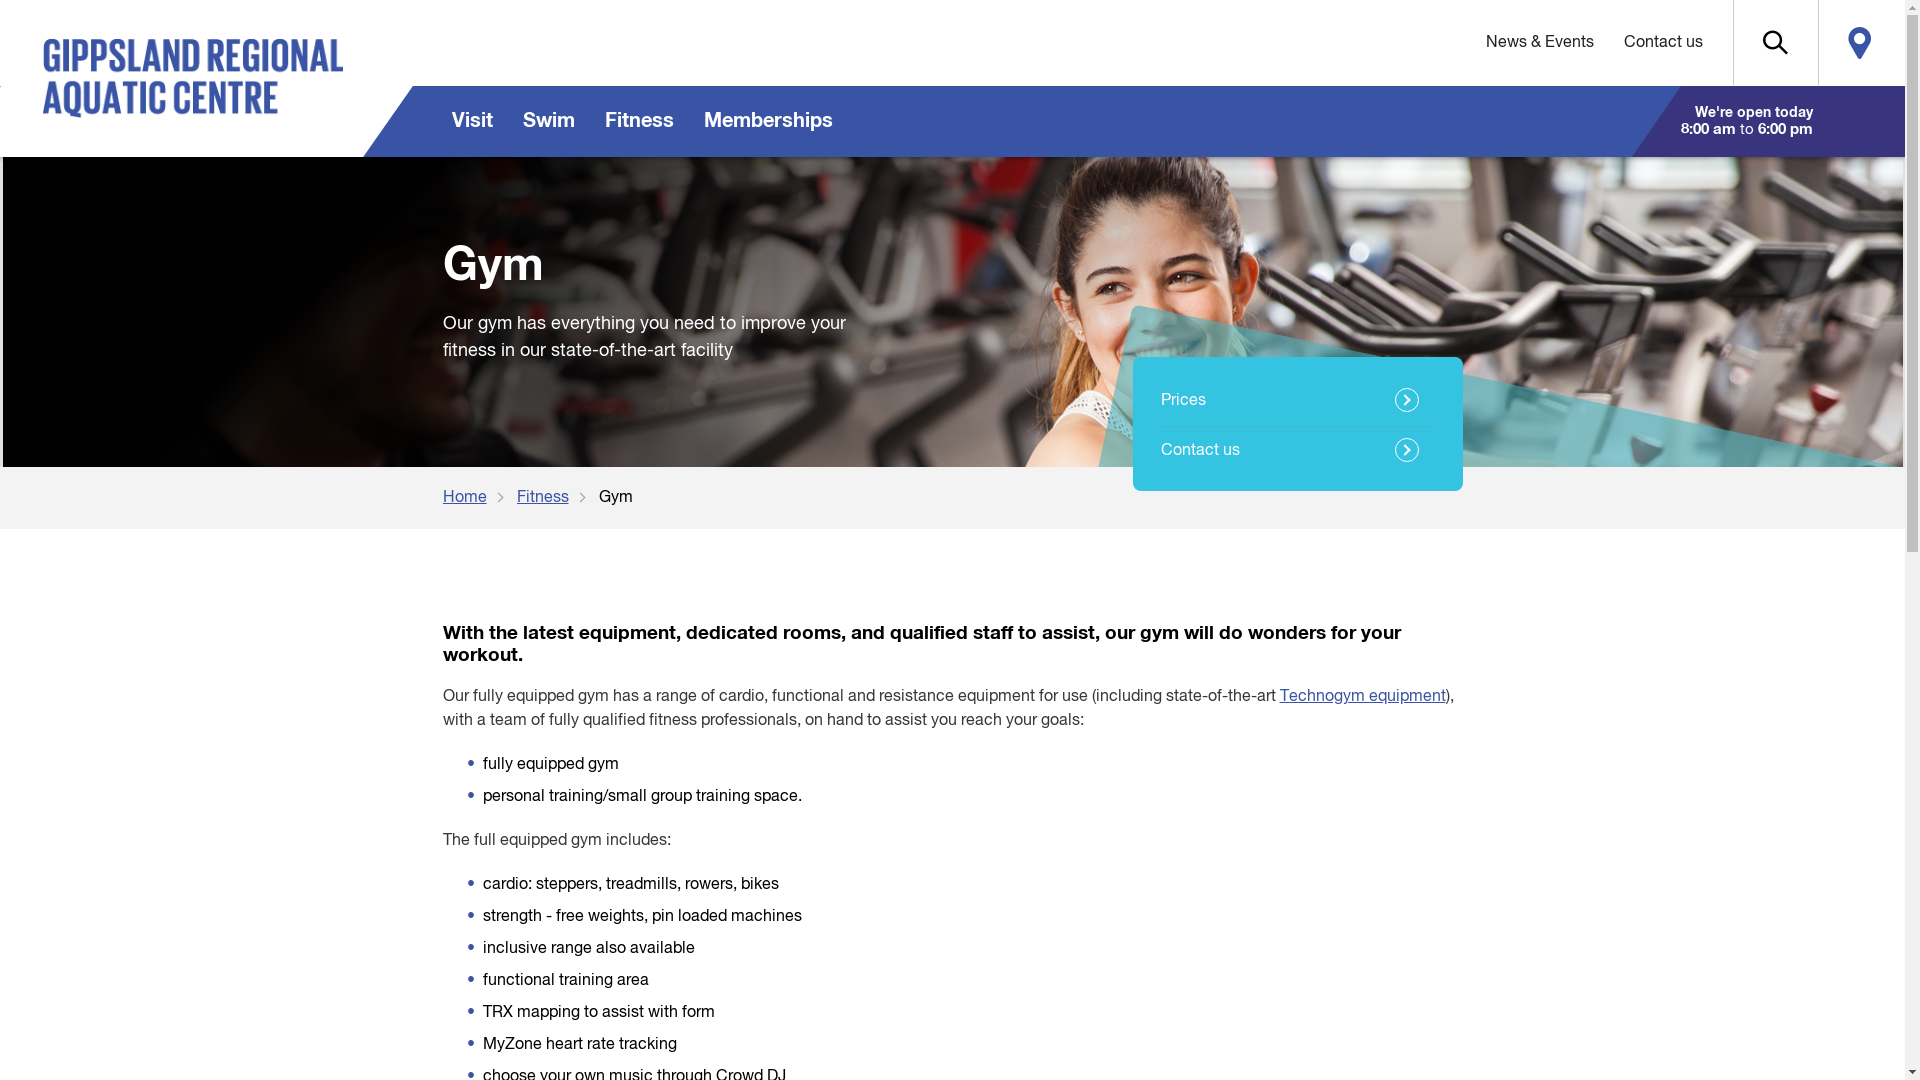 The height and width of the screenshot is (1080, 1920). Describe the element at coordinates (1860, 43) in the screenshot. I see `Locate` at that location.